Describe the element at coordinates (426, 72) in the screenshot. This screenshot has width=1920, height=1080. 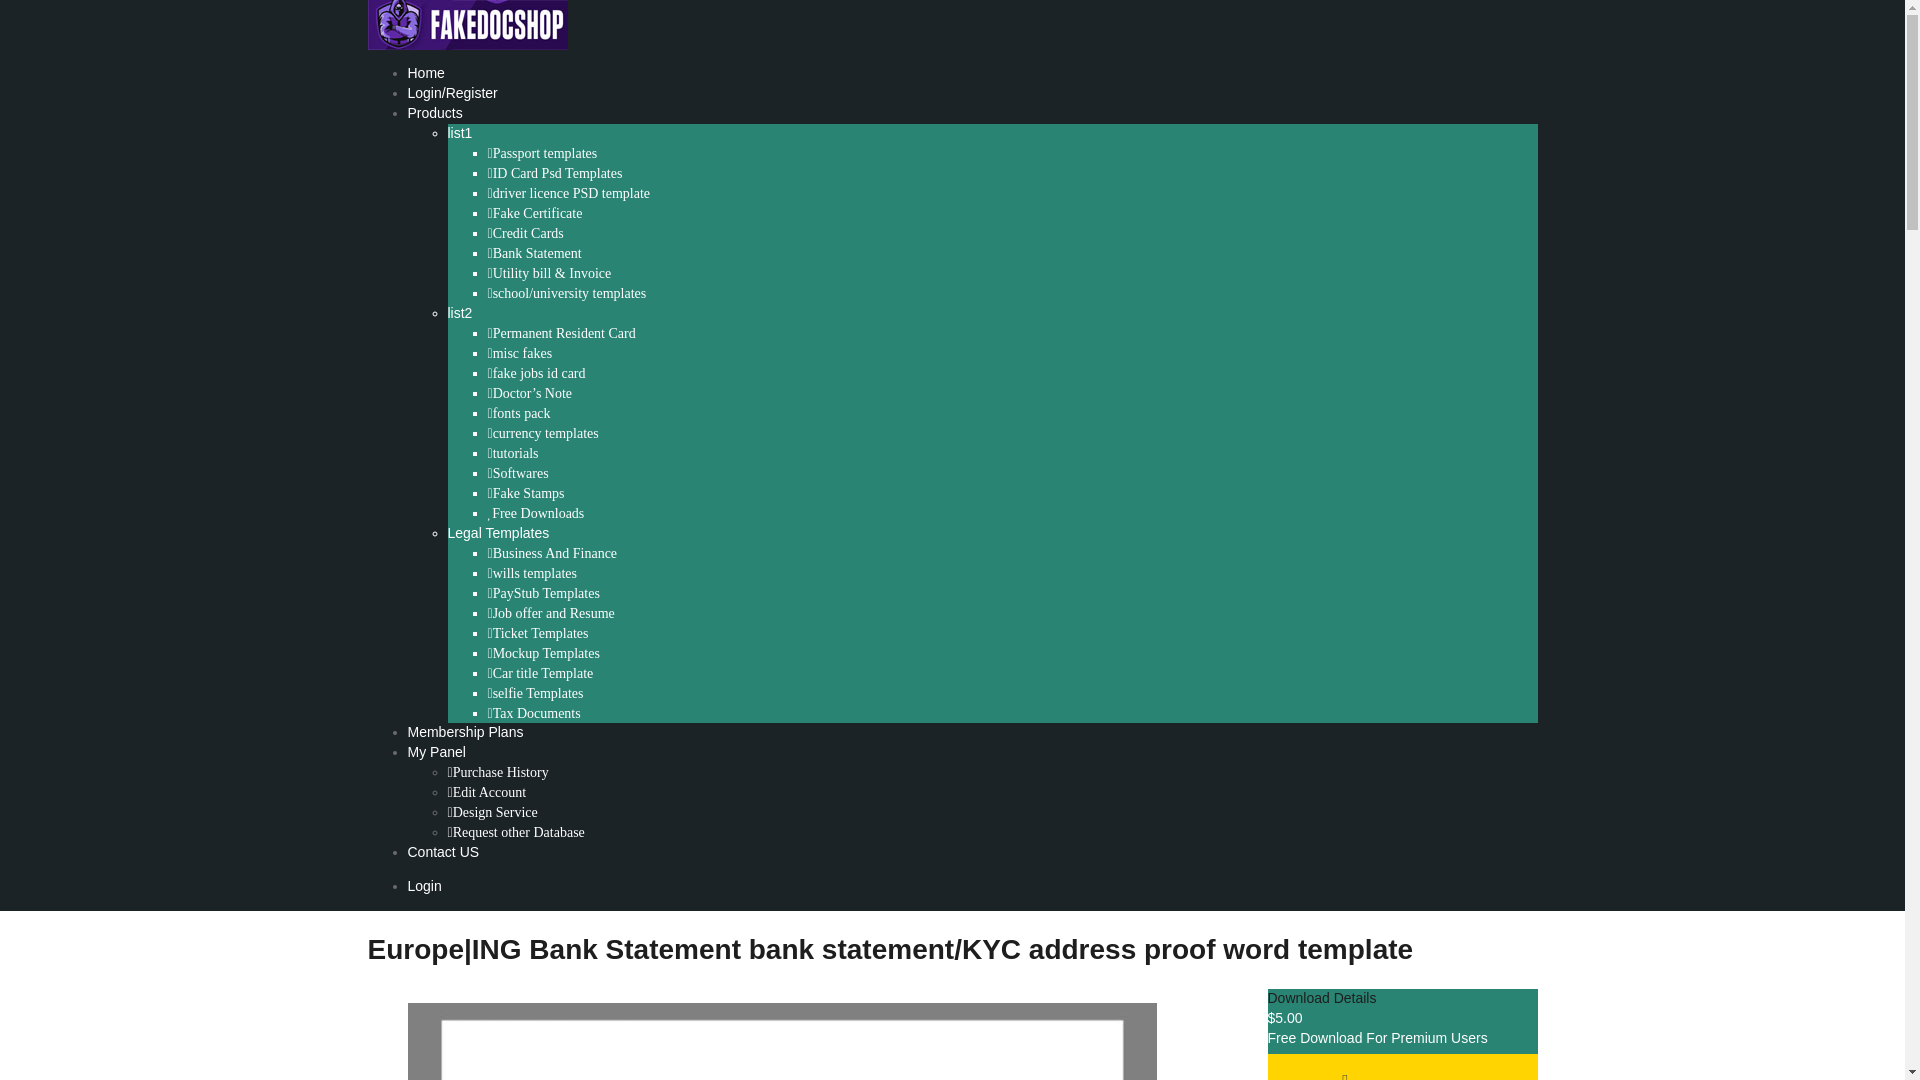
I see `Home` at that location.